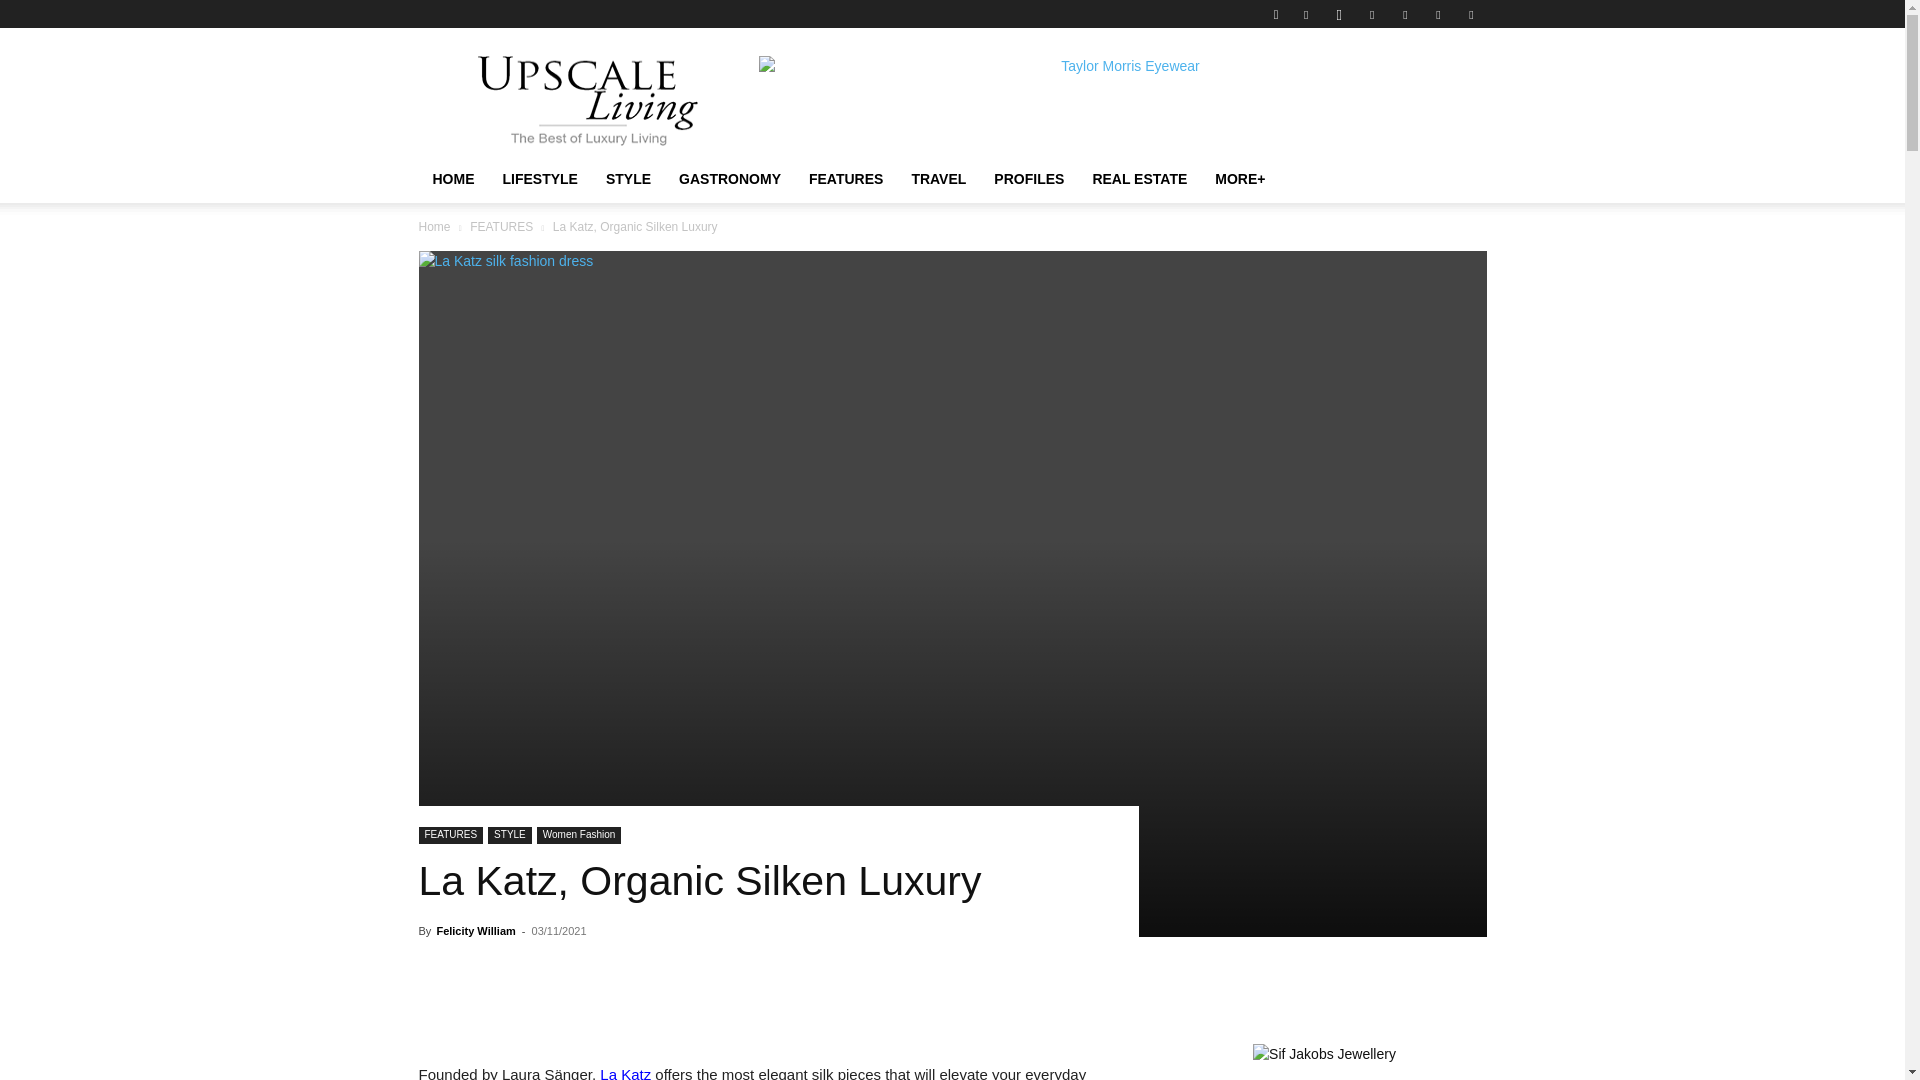 Image resolution: width=1920 pixels, height=1080 pixels. What do you see at coordinates (1405, 14) in the screenshot?
I see `Pinterest` at bounding box center [1405, 14].